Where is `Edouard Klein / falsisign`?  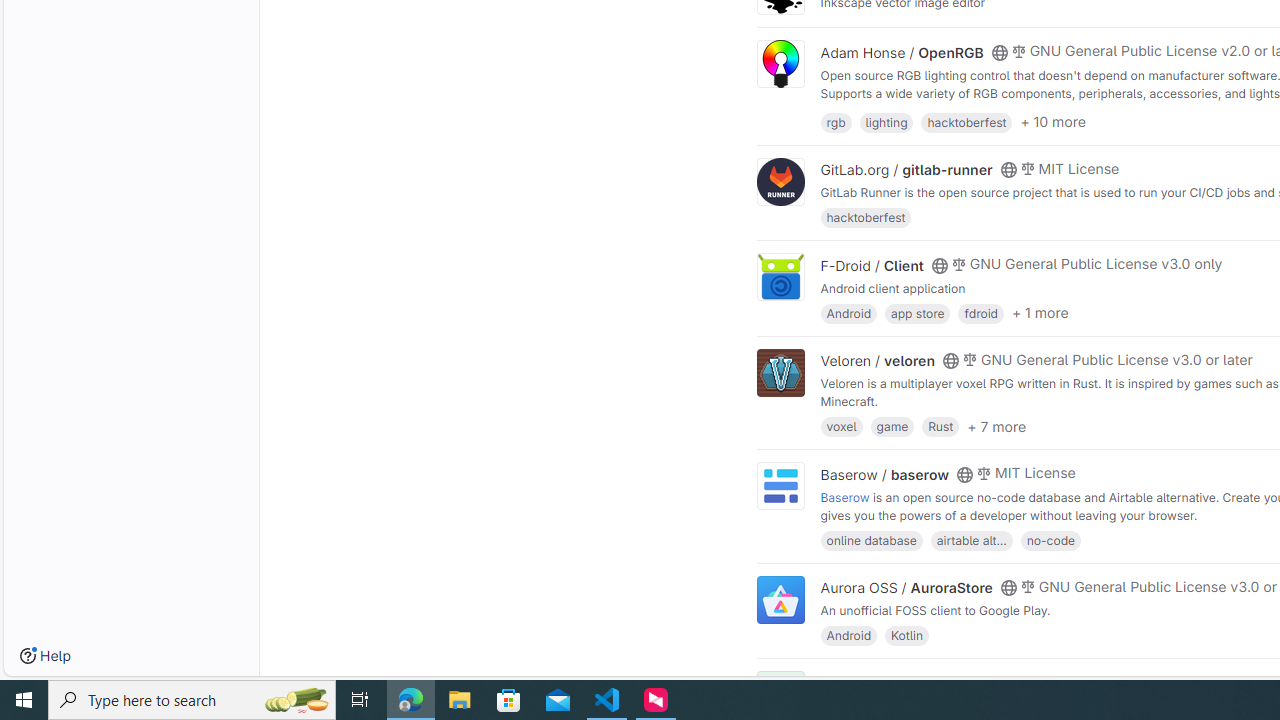 Edouard Klein / falsisign is located at coordinates (902, 682).